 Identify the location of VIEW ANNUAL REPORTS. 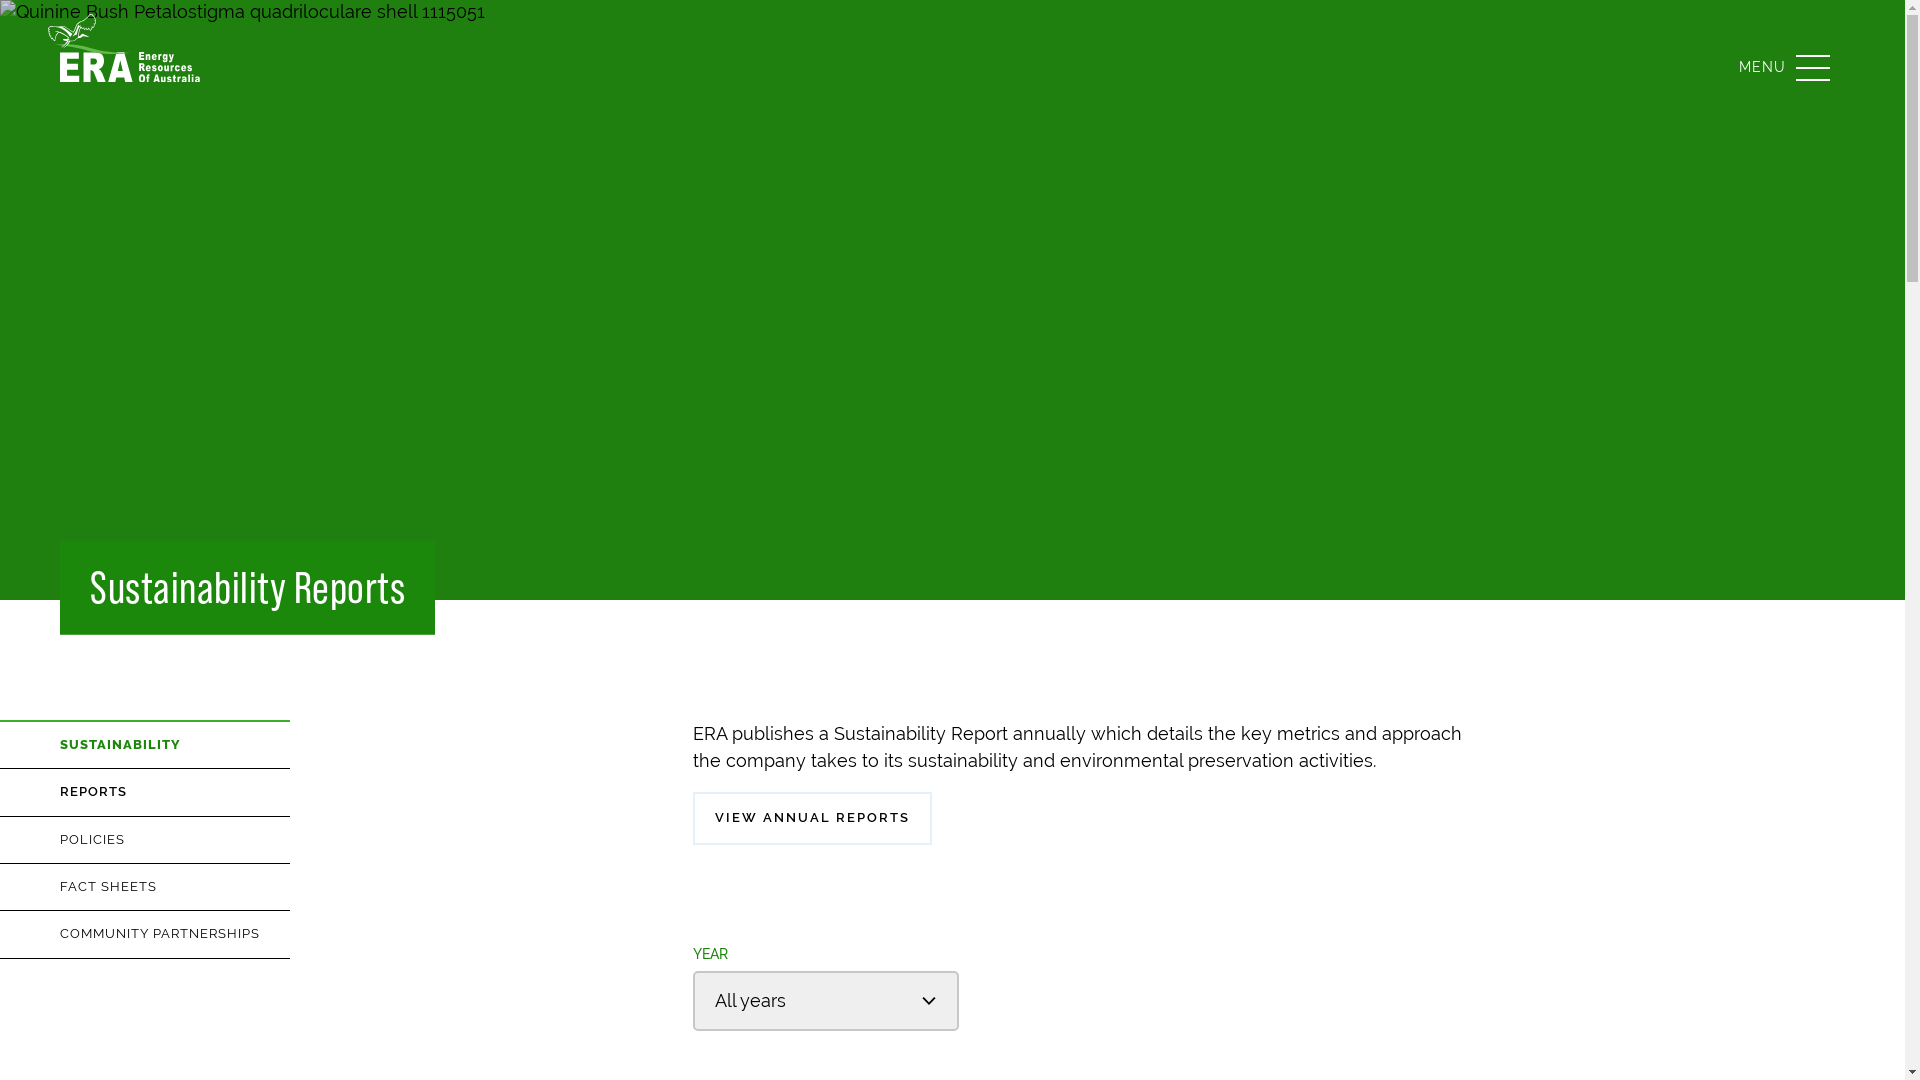
(812, 818).